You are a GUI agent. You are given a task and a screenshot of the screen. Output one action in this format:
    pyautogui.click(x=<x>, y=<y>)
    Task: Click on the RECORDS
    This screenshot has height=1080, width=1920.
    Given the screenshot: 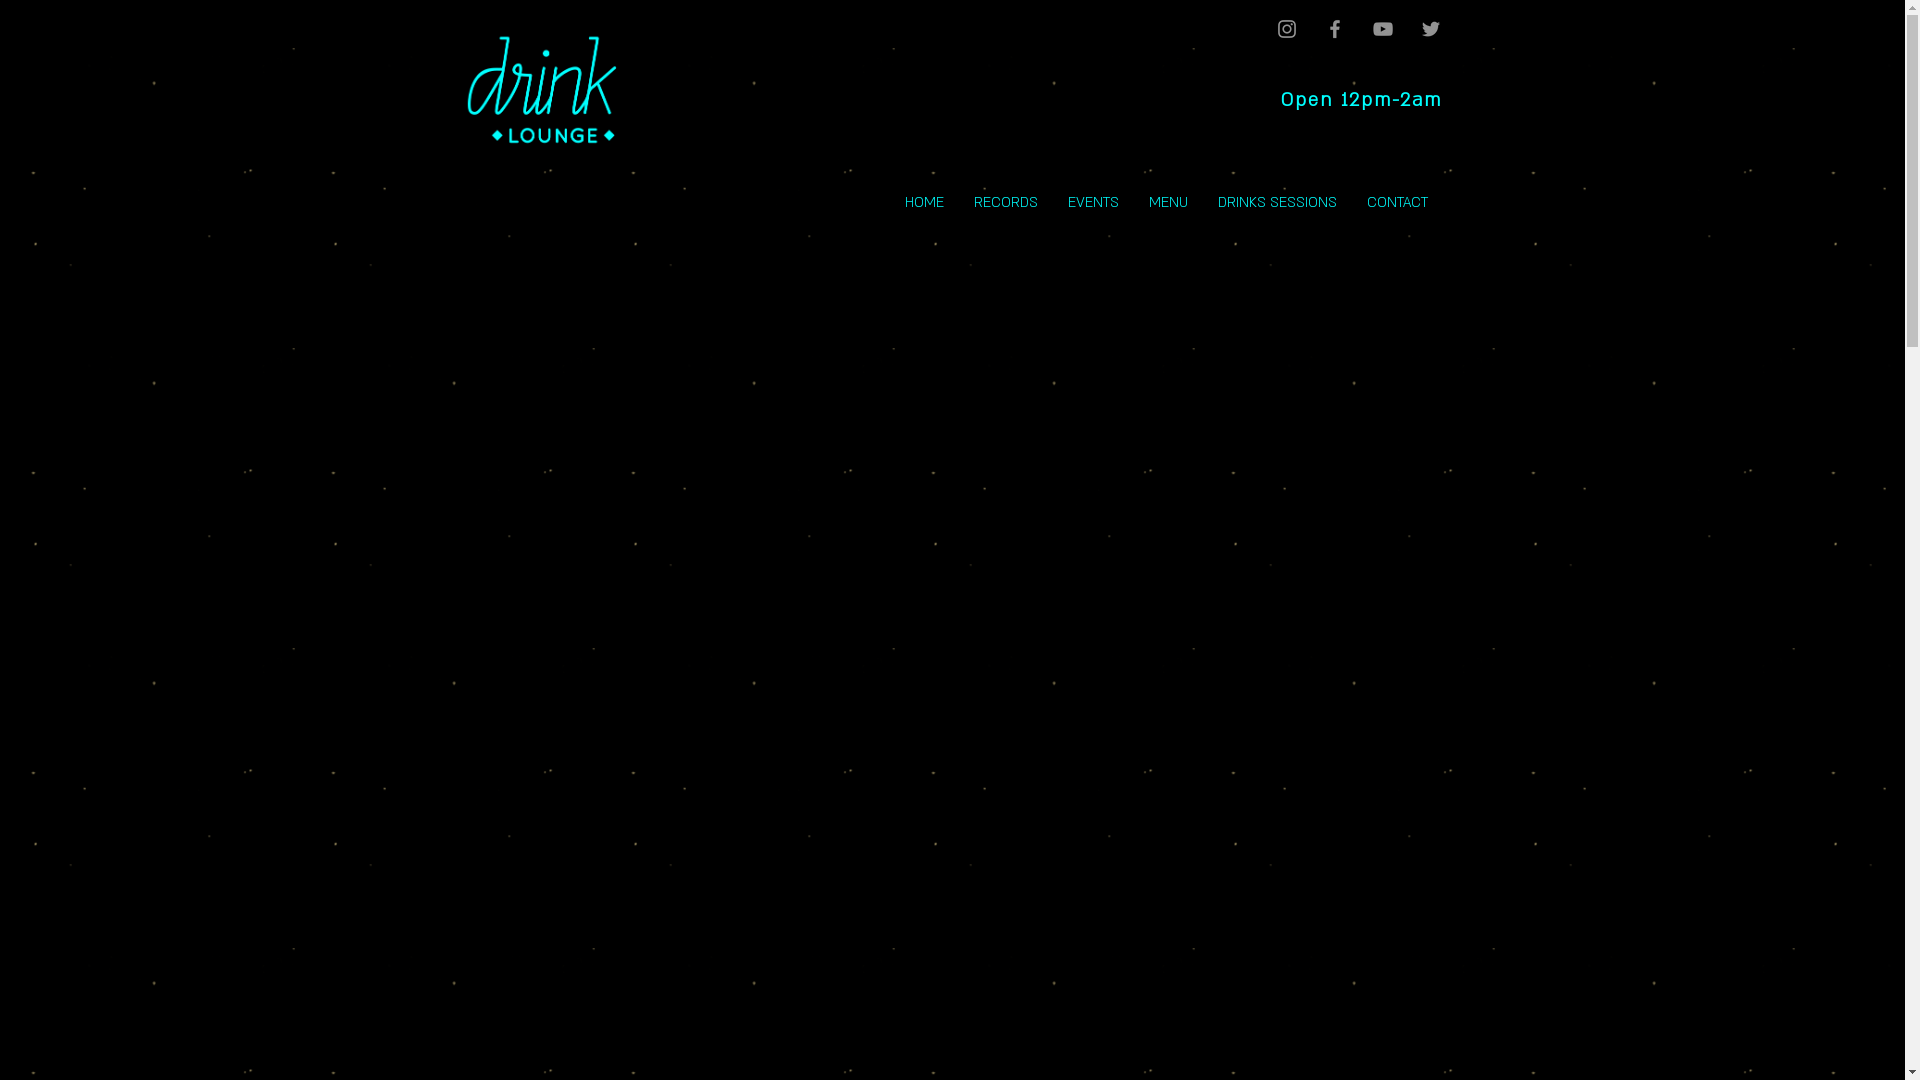 What is the action you would take?
    pyautogui.click(x=1005, y=203)
    